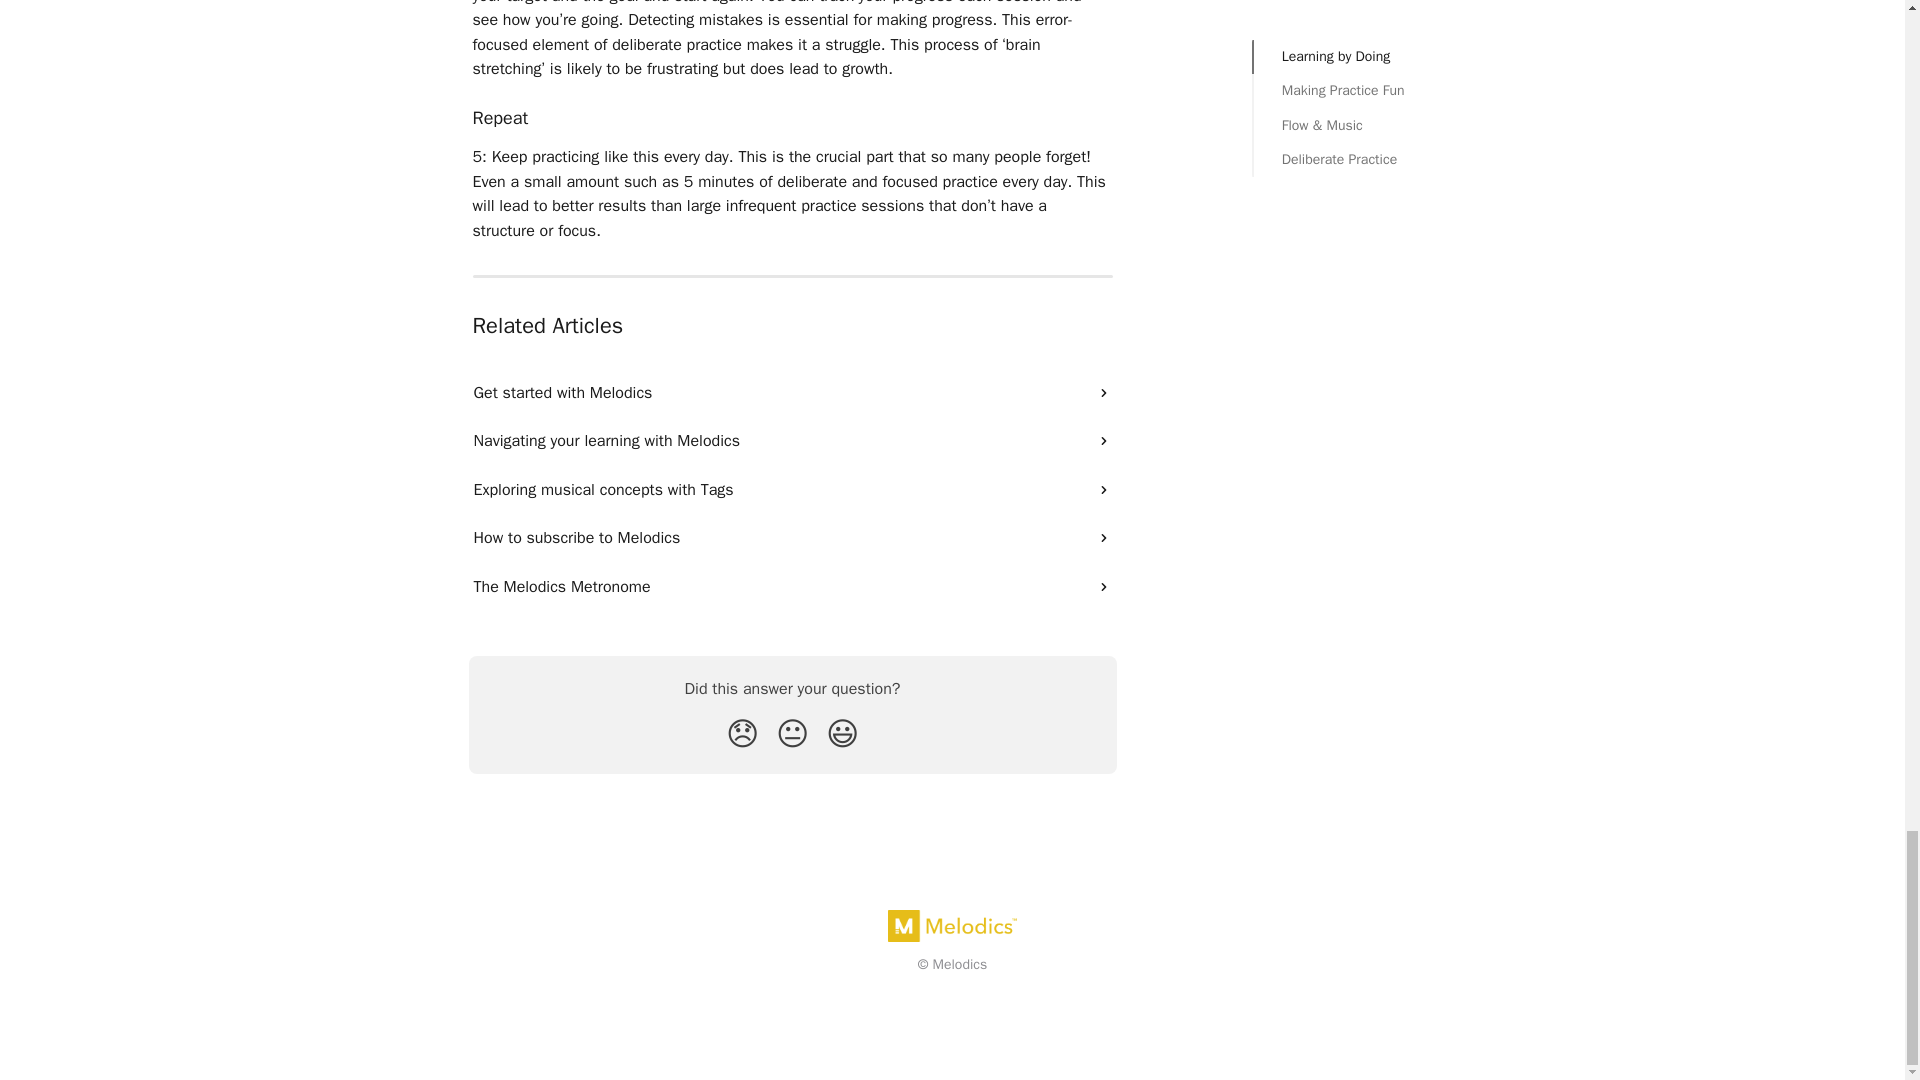 The height and width of the screenshot is (1080, 1920). Describe the element at coordinates (792, 440) in the screenshot. I see `Navigating your learning with Melodics` at that location.